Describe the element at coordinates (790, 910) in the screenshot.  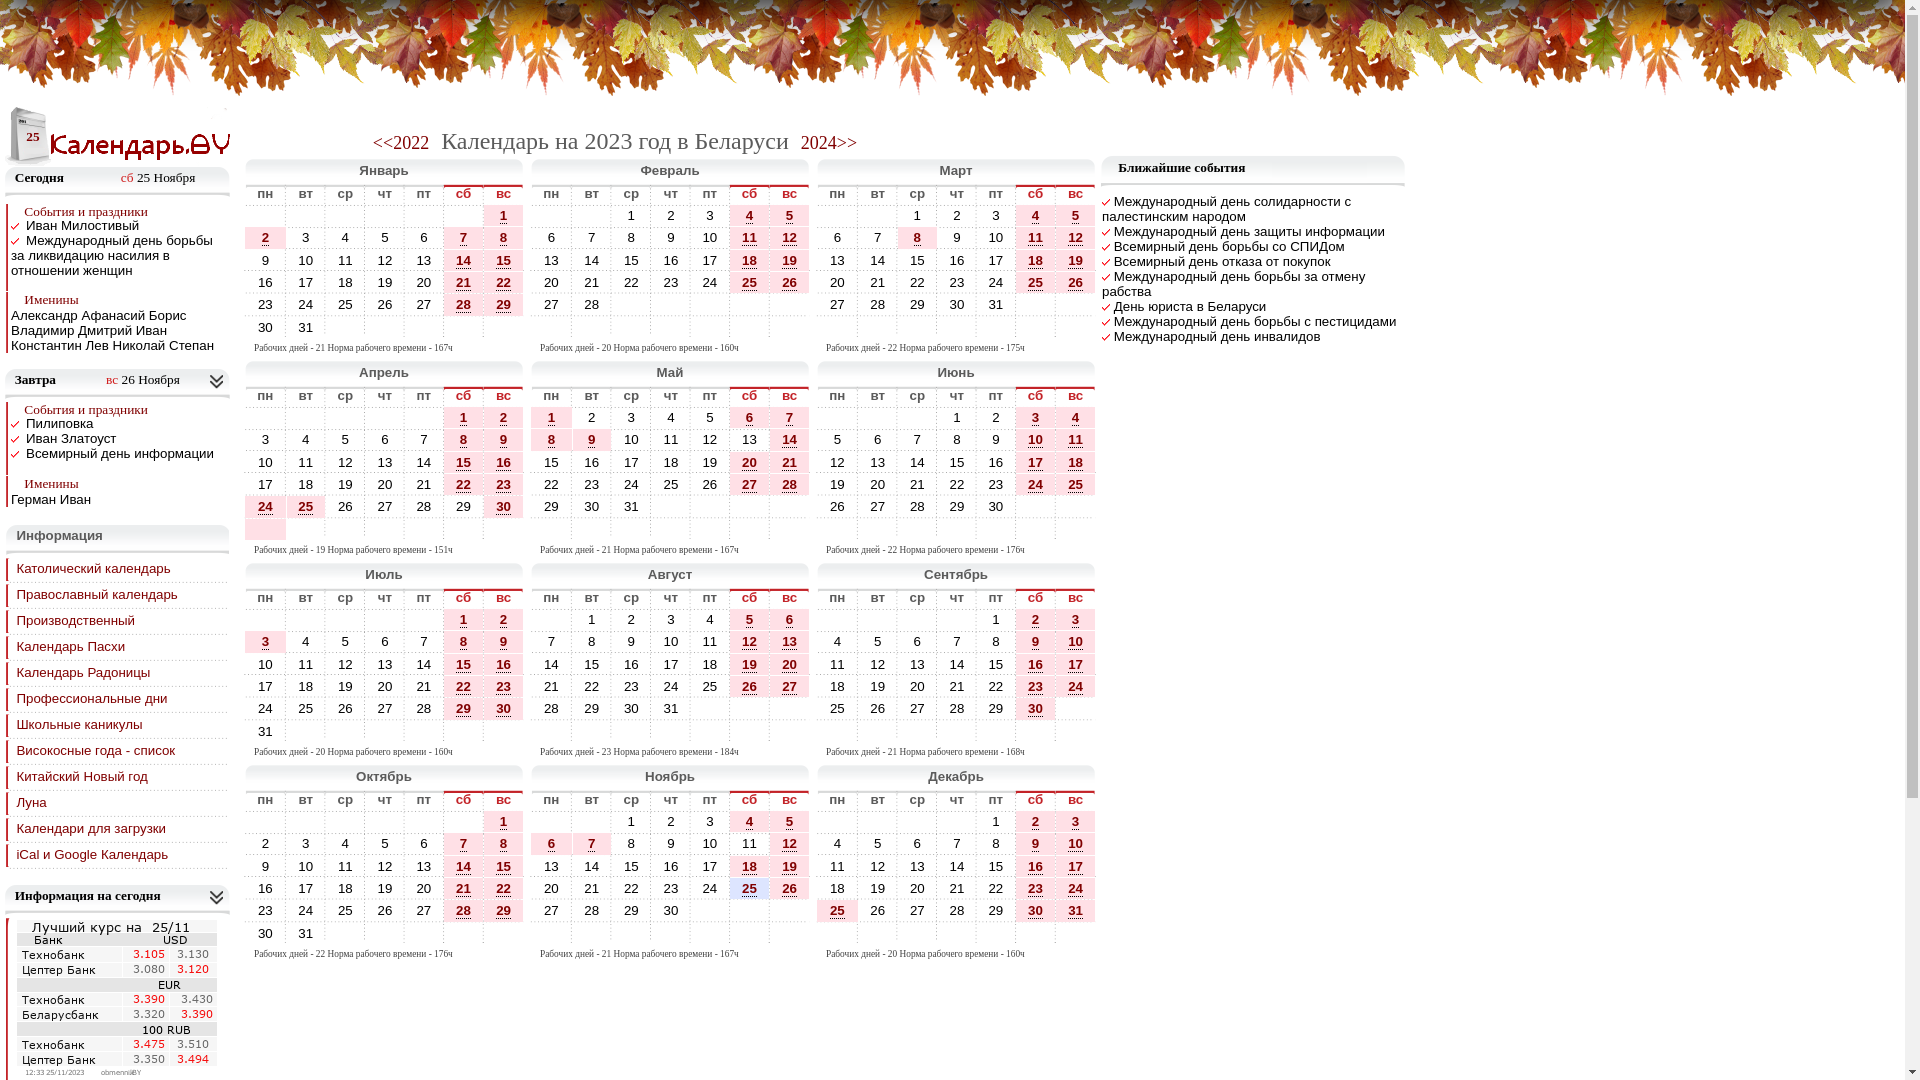
I see ` ` at that location.